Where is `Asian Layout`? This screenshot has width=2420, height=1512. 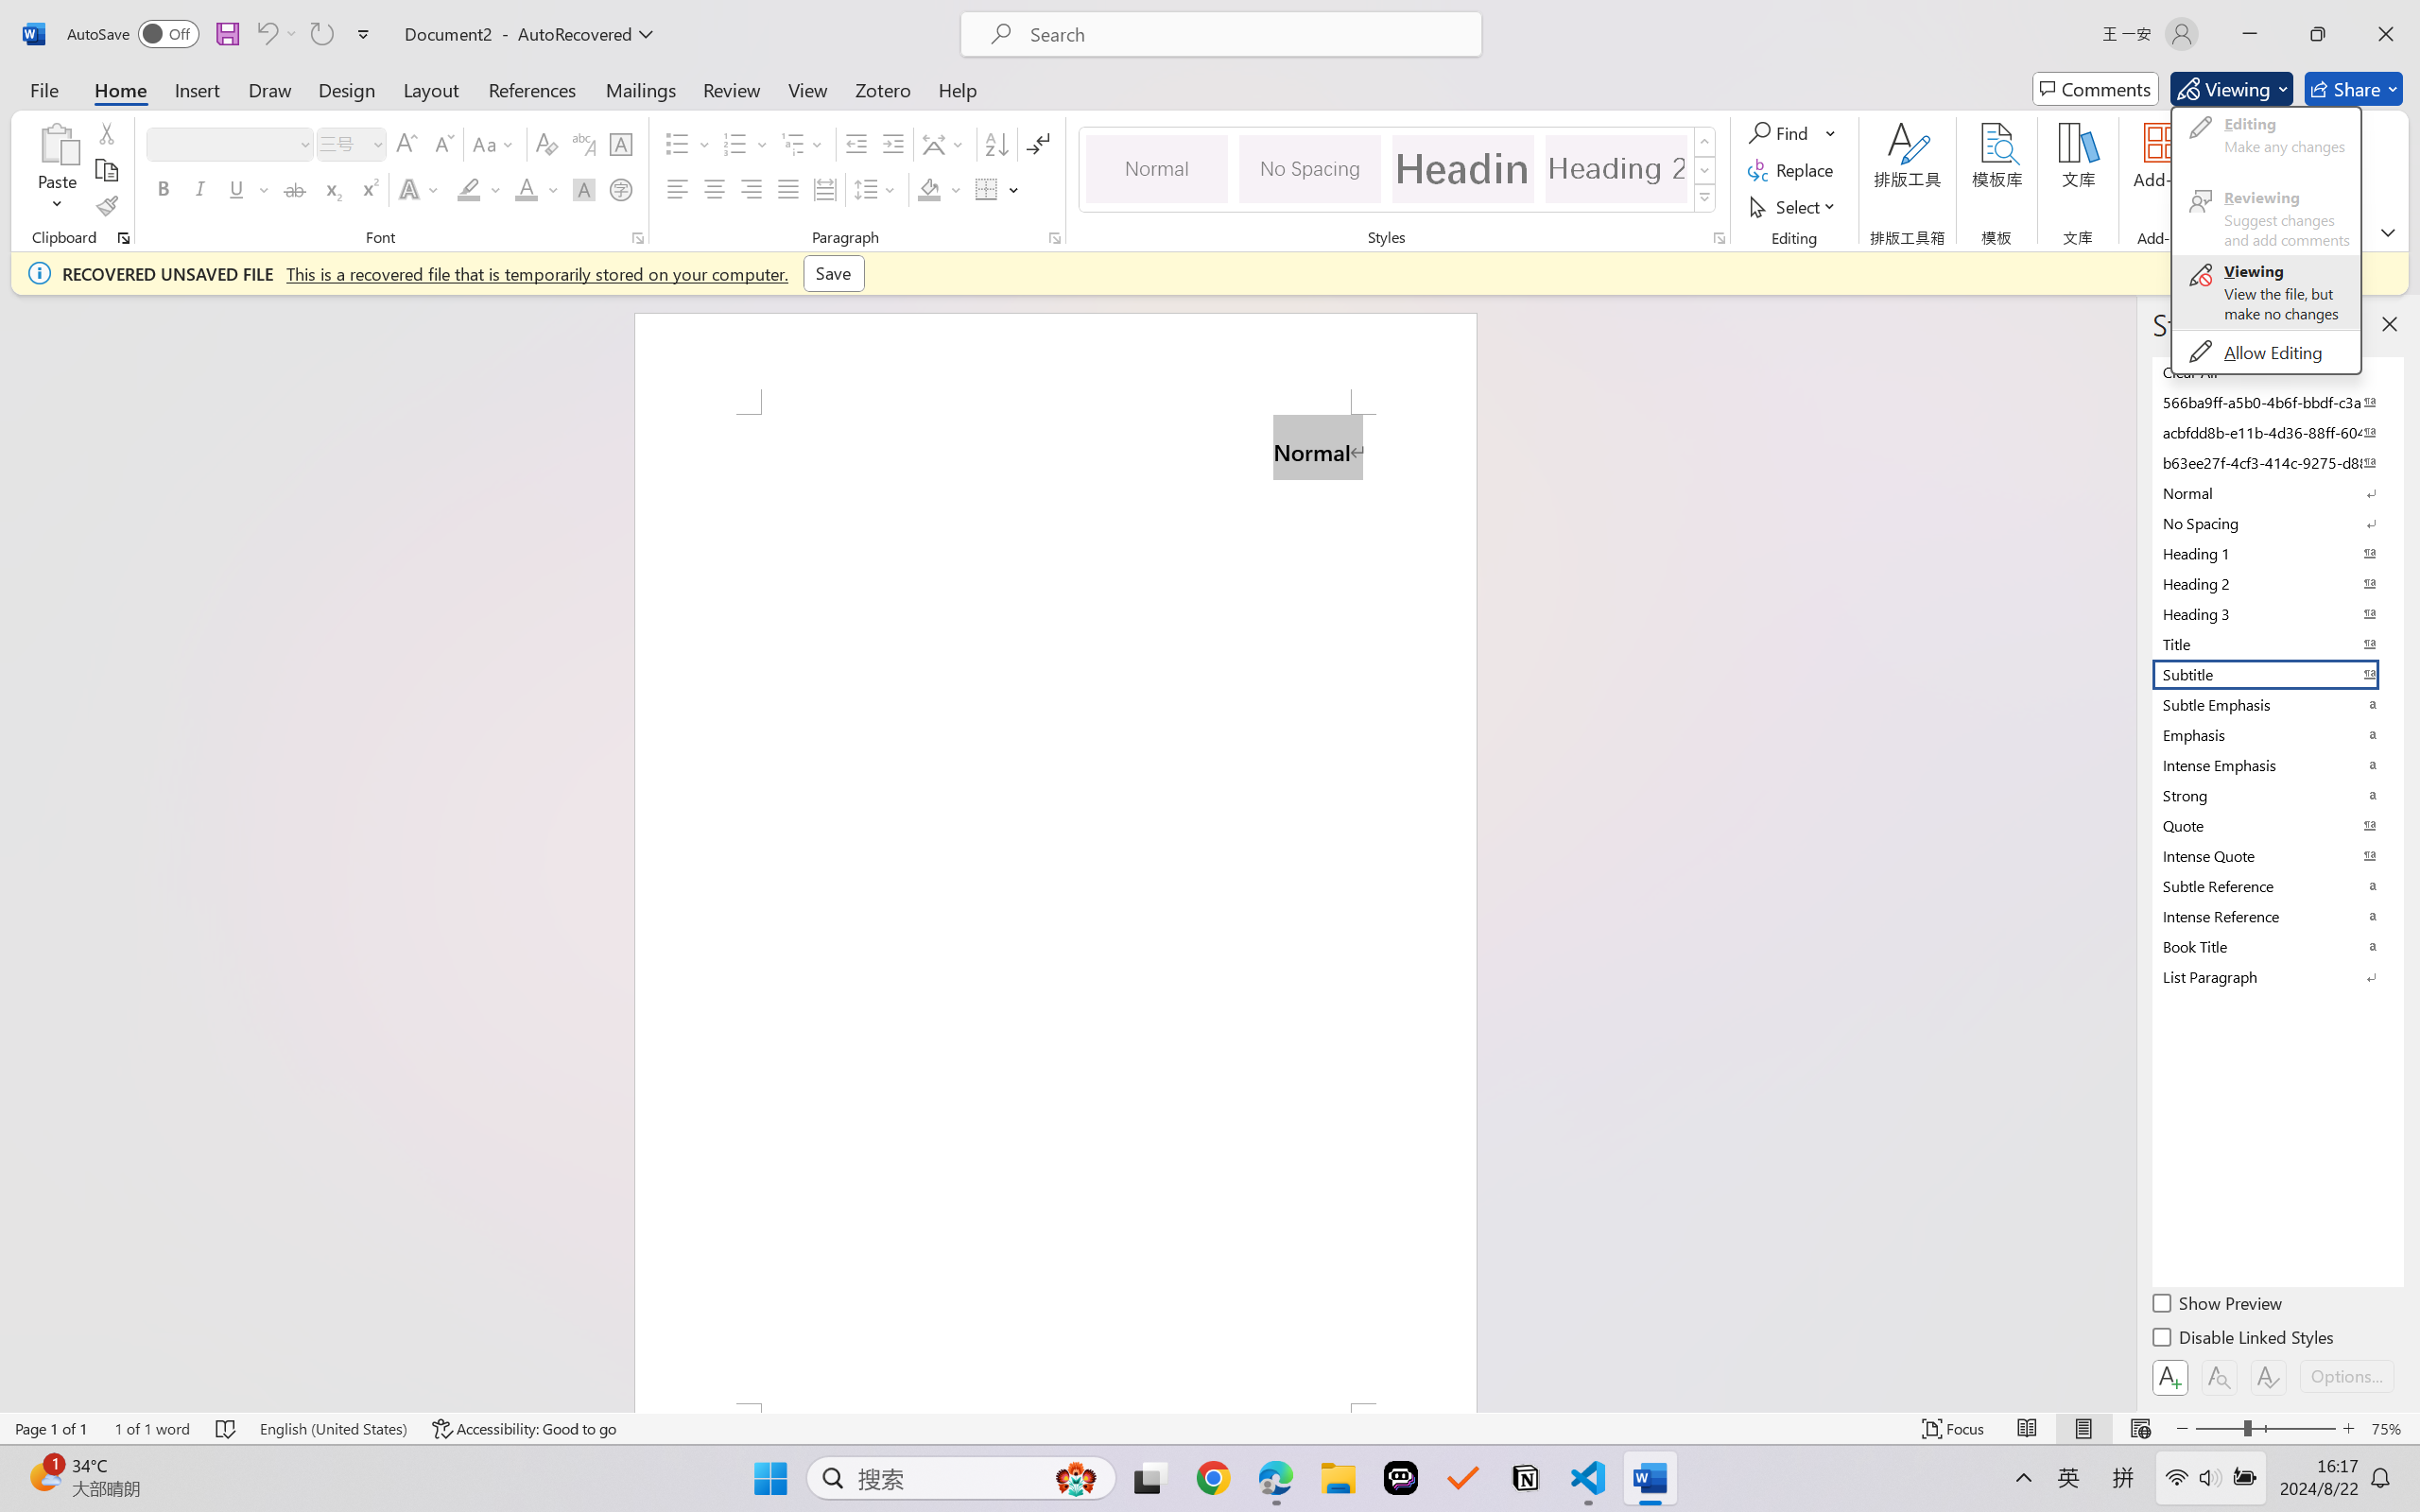
Asian Layout is located at coordinates (945, 144).